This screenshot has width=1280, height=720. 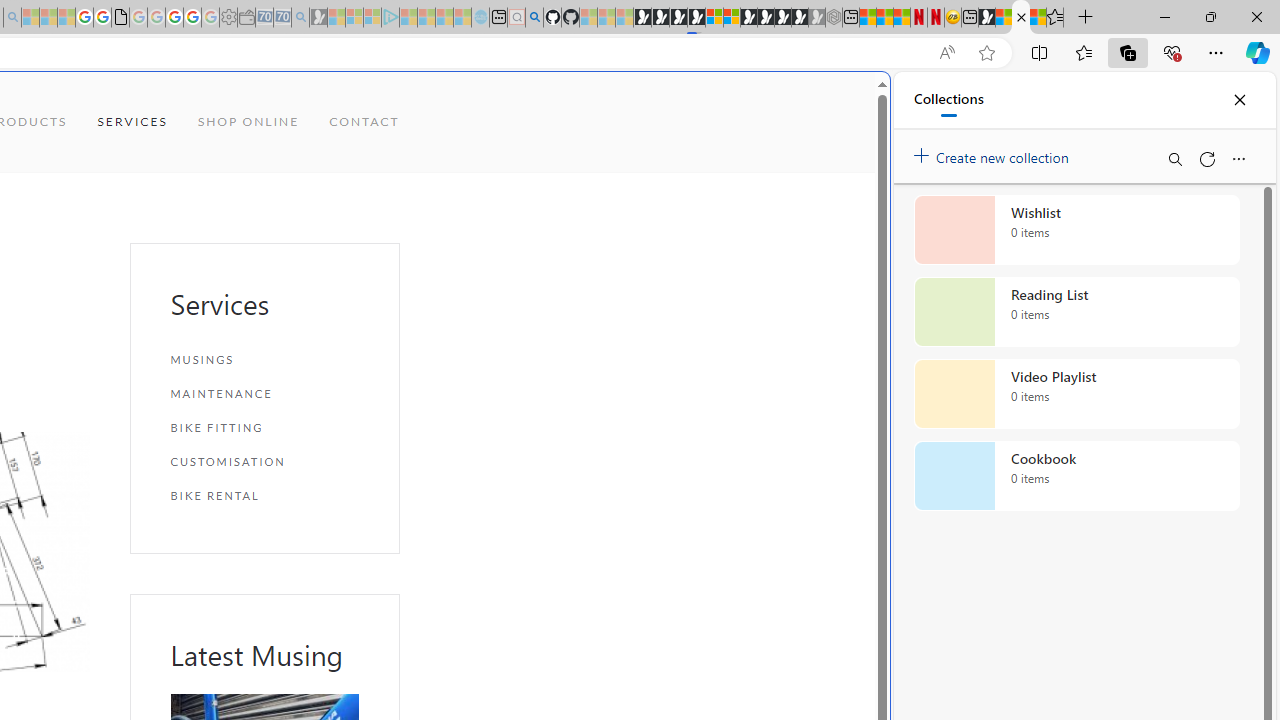 What do you see at coordinates (264, 394) in the screenshot?
I see `MAINTENANCE` at bounding box center [264, 394].